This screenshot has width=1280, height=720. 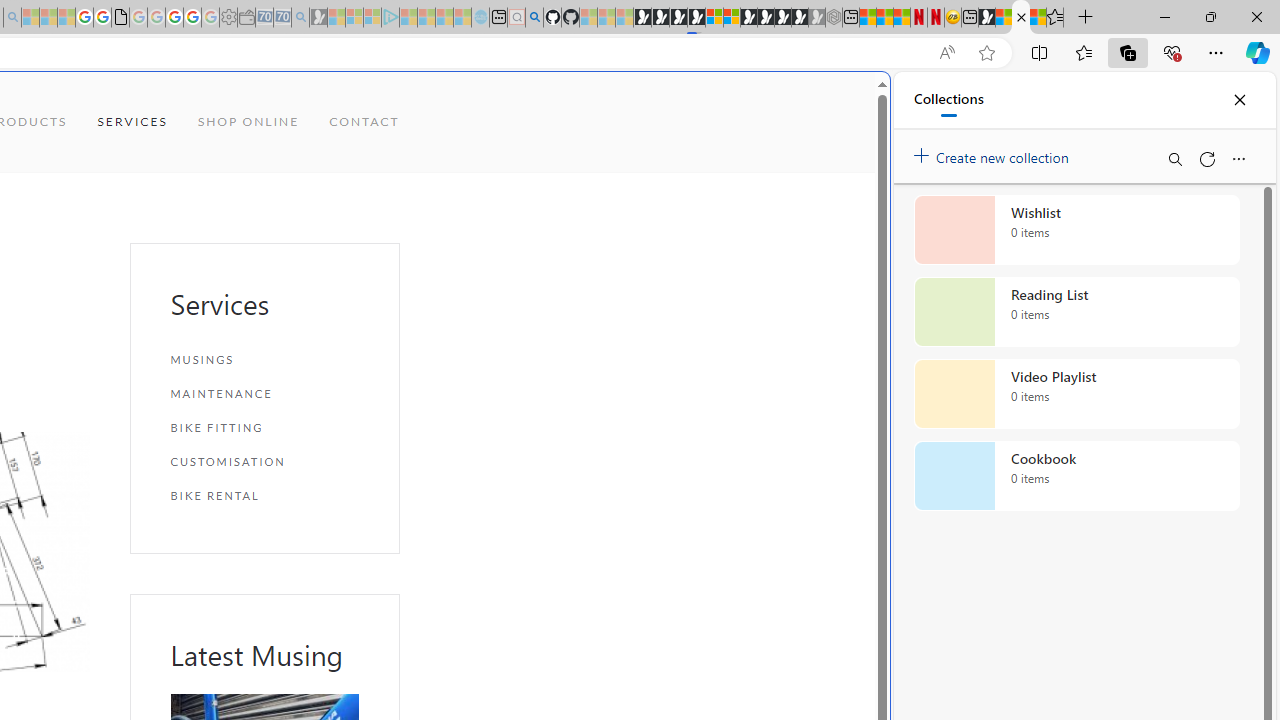 What do you see at coordinates (264, 394) in the screenshot?
I see `MAINTENANCE` at bounding box center [264, 394].